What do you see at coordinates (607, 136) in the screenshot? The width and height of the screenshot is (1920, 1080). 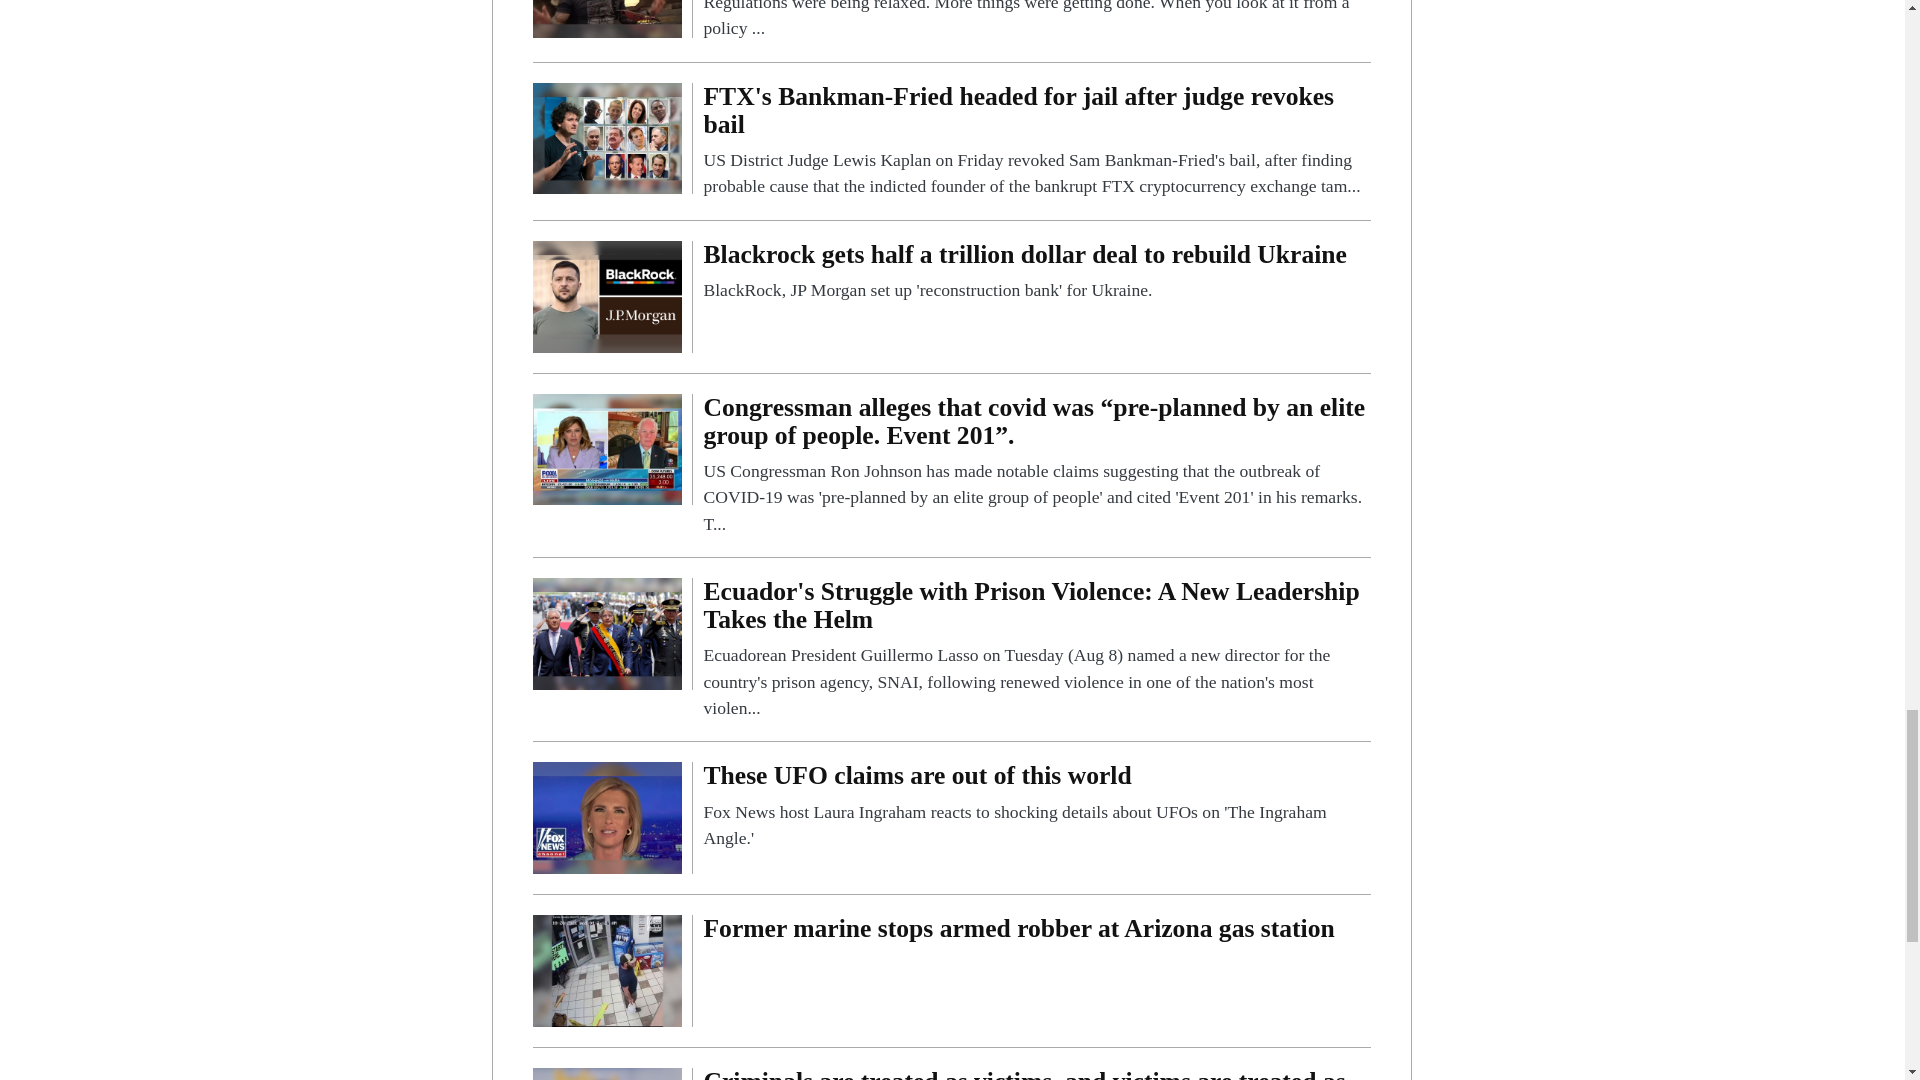 I see `FTX's Bankman-Fried headed for jail after judge revokes bail` at bounding box center [607, 136].